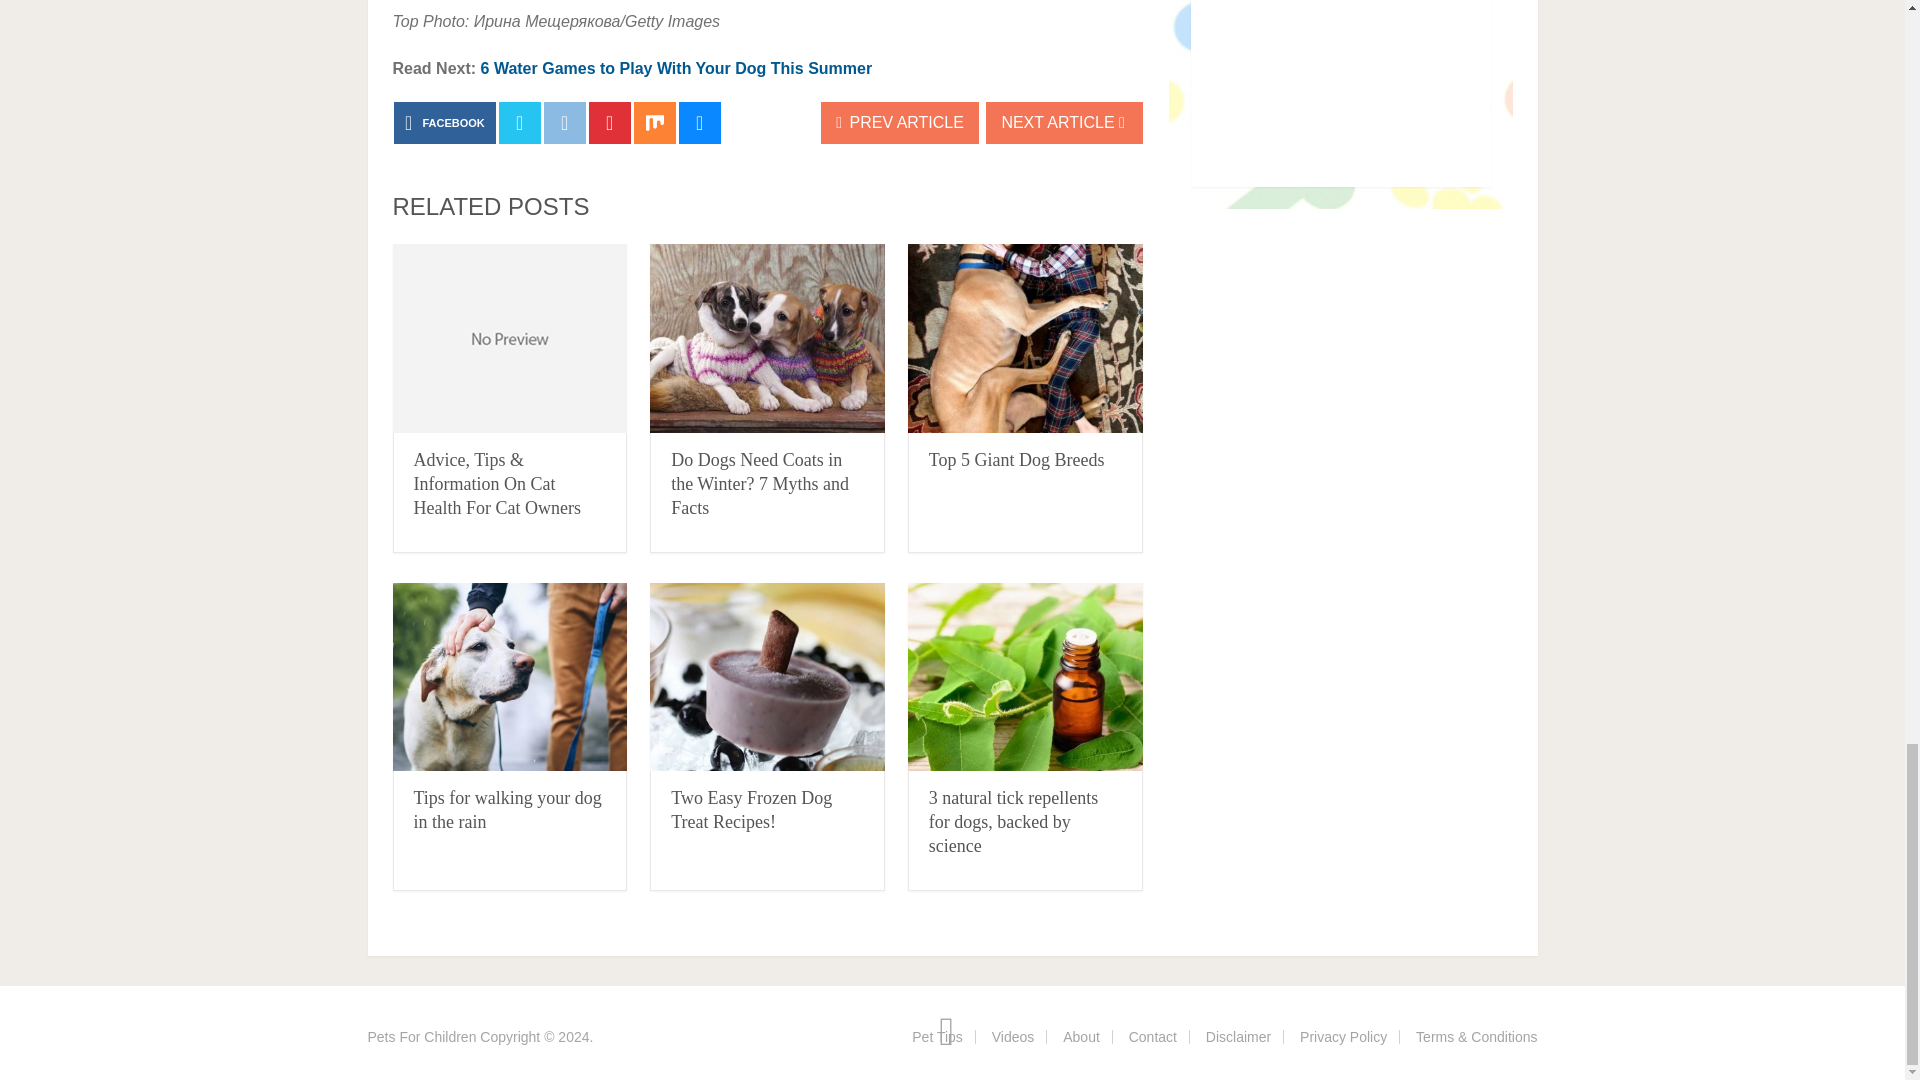  What do you see at coordinates (759, 484) in the screenshot?
I see `Do Dogs Need Coats in the Winter? 7 Myths and Facts` at bounding box center [759, 484].